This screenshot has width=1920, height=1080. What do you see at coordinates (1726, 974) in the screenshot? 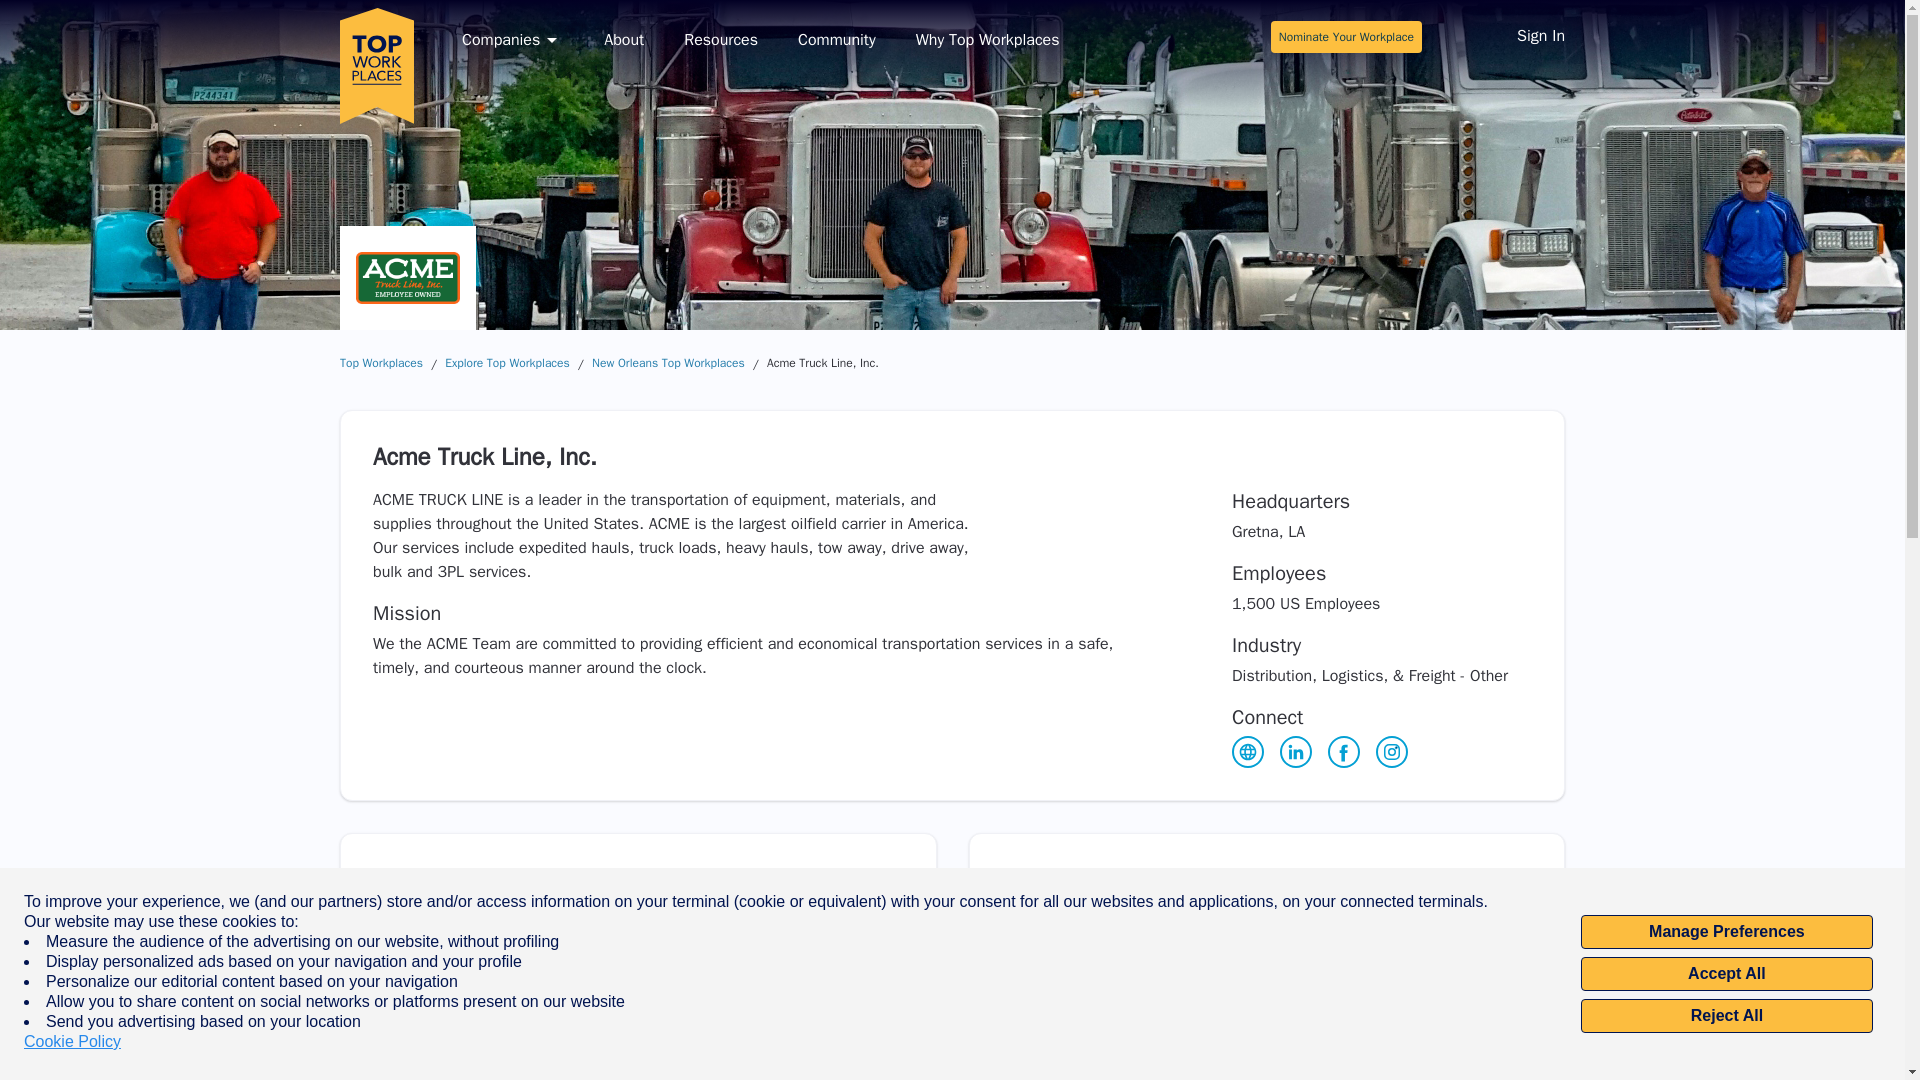
I see `Accept All` at bounding box center [1726, 974].